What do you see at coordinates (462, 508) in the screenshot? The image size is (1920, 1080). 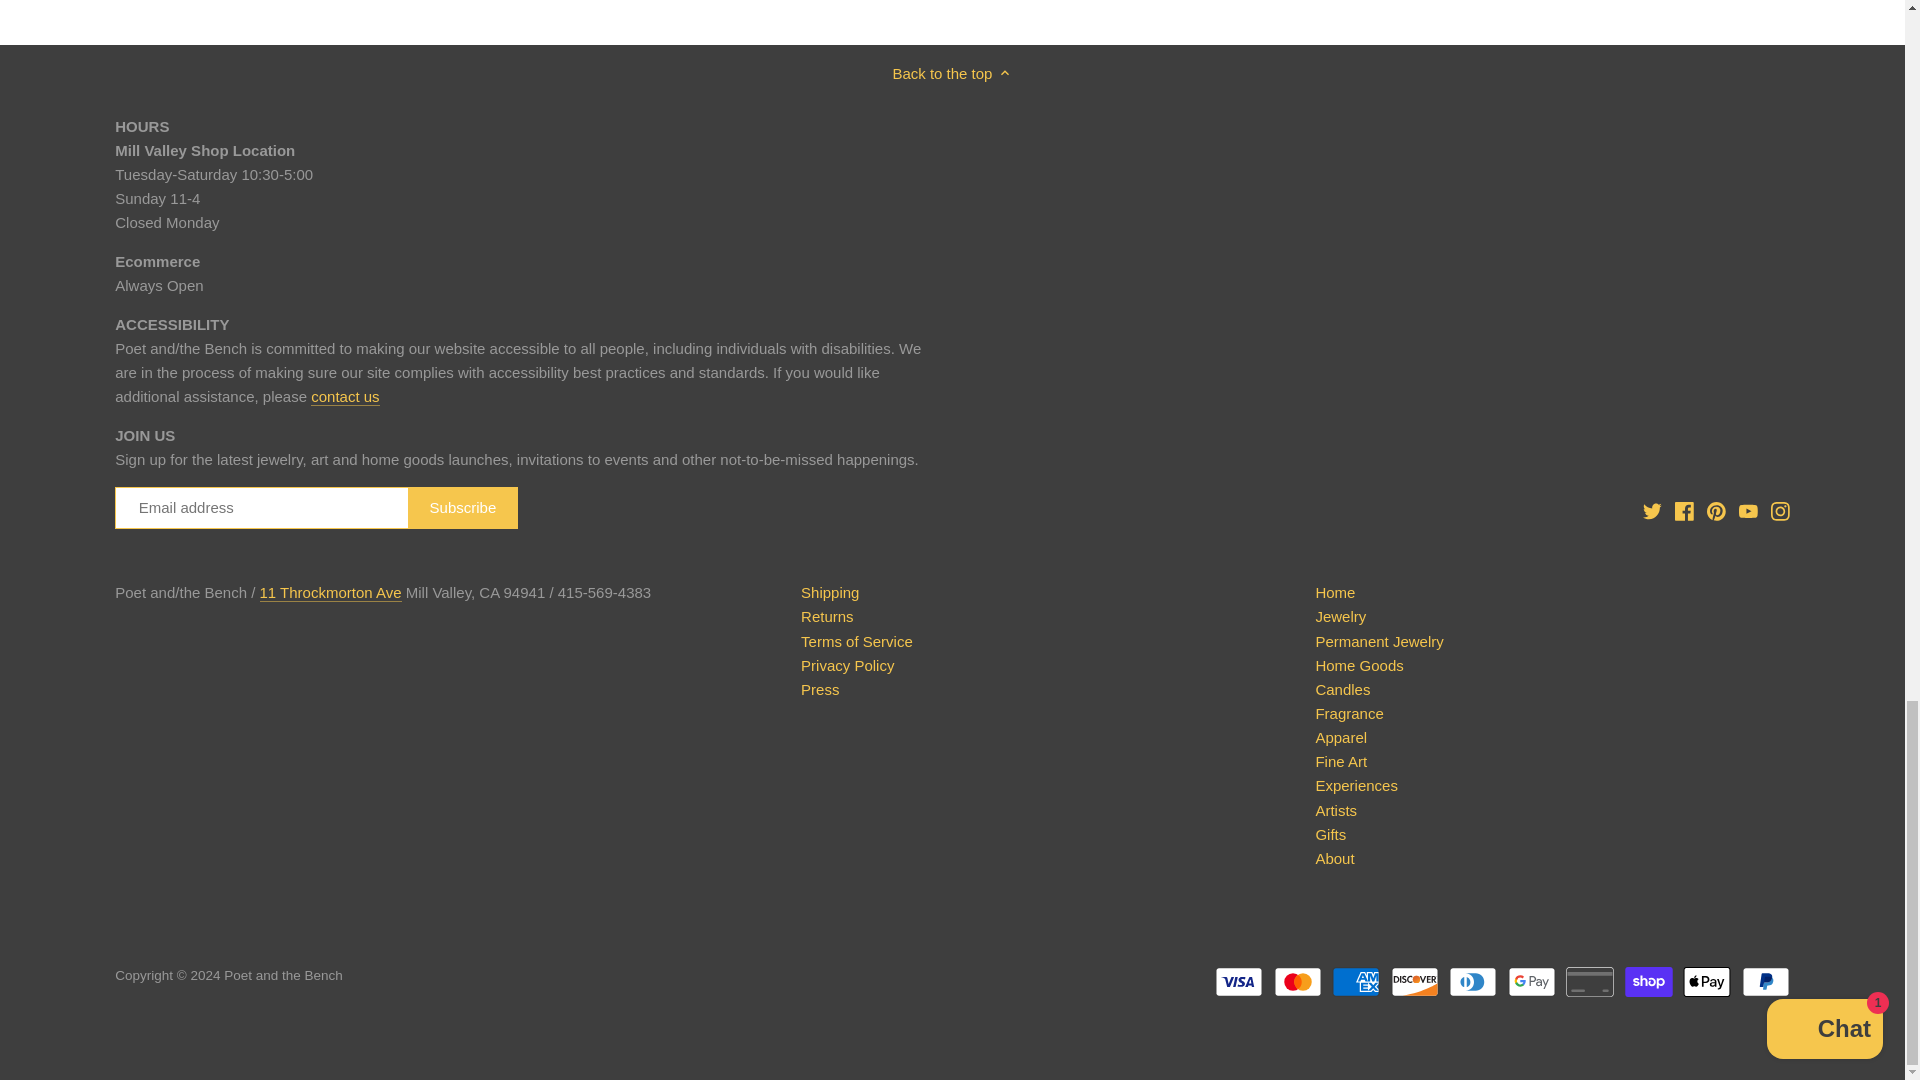 I see `Subscribe` at bounding box center [462, 508].